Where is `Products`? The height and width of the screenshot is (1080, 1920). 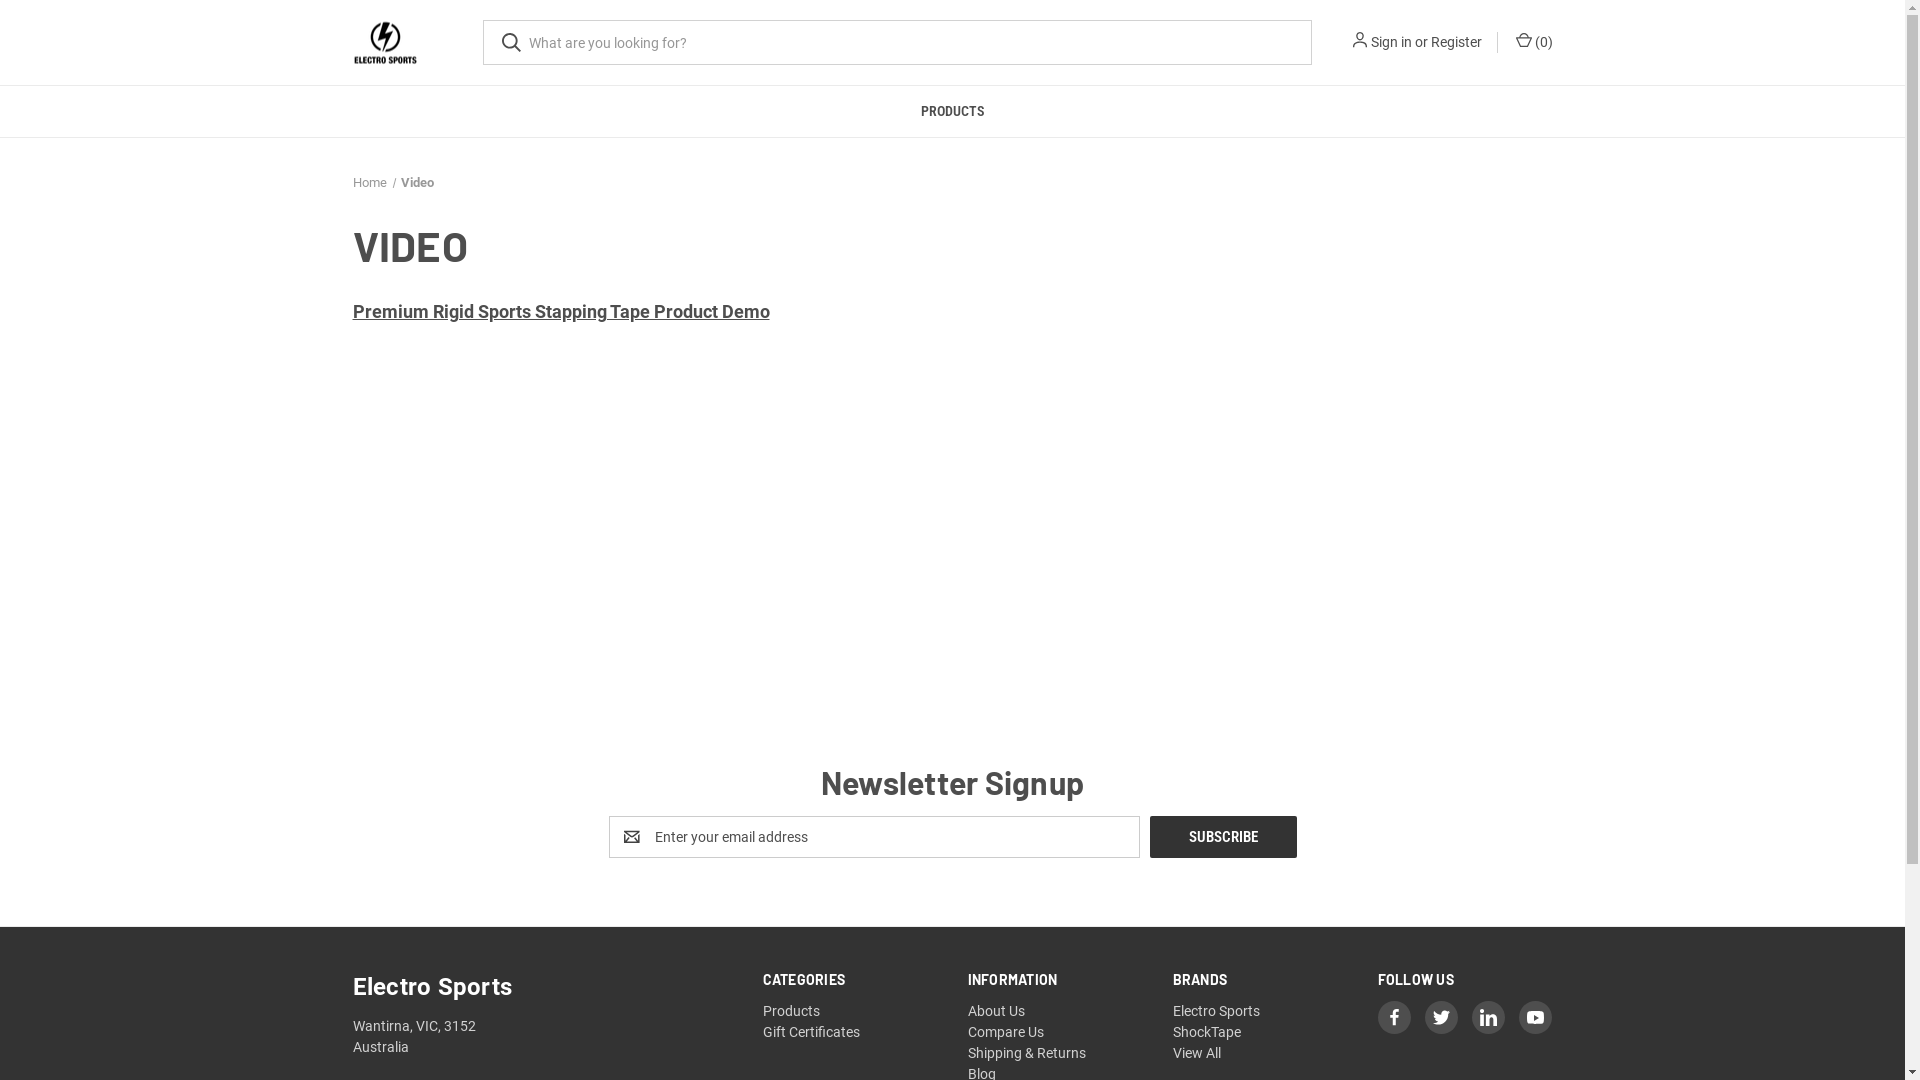
Products is located at coordinates (792, 1011).